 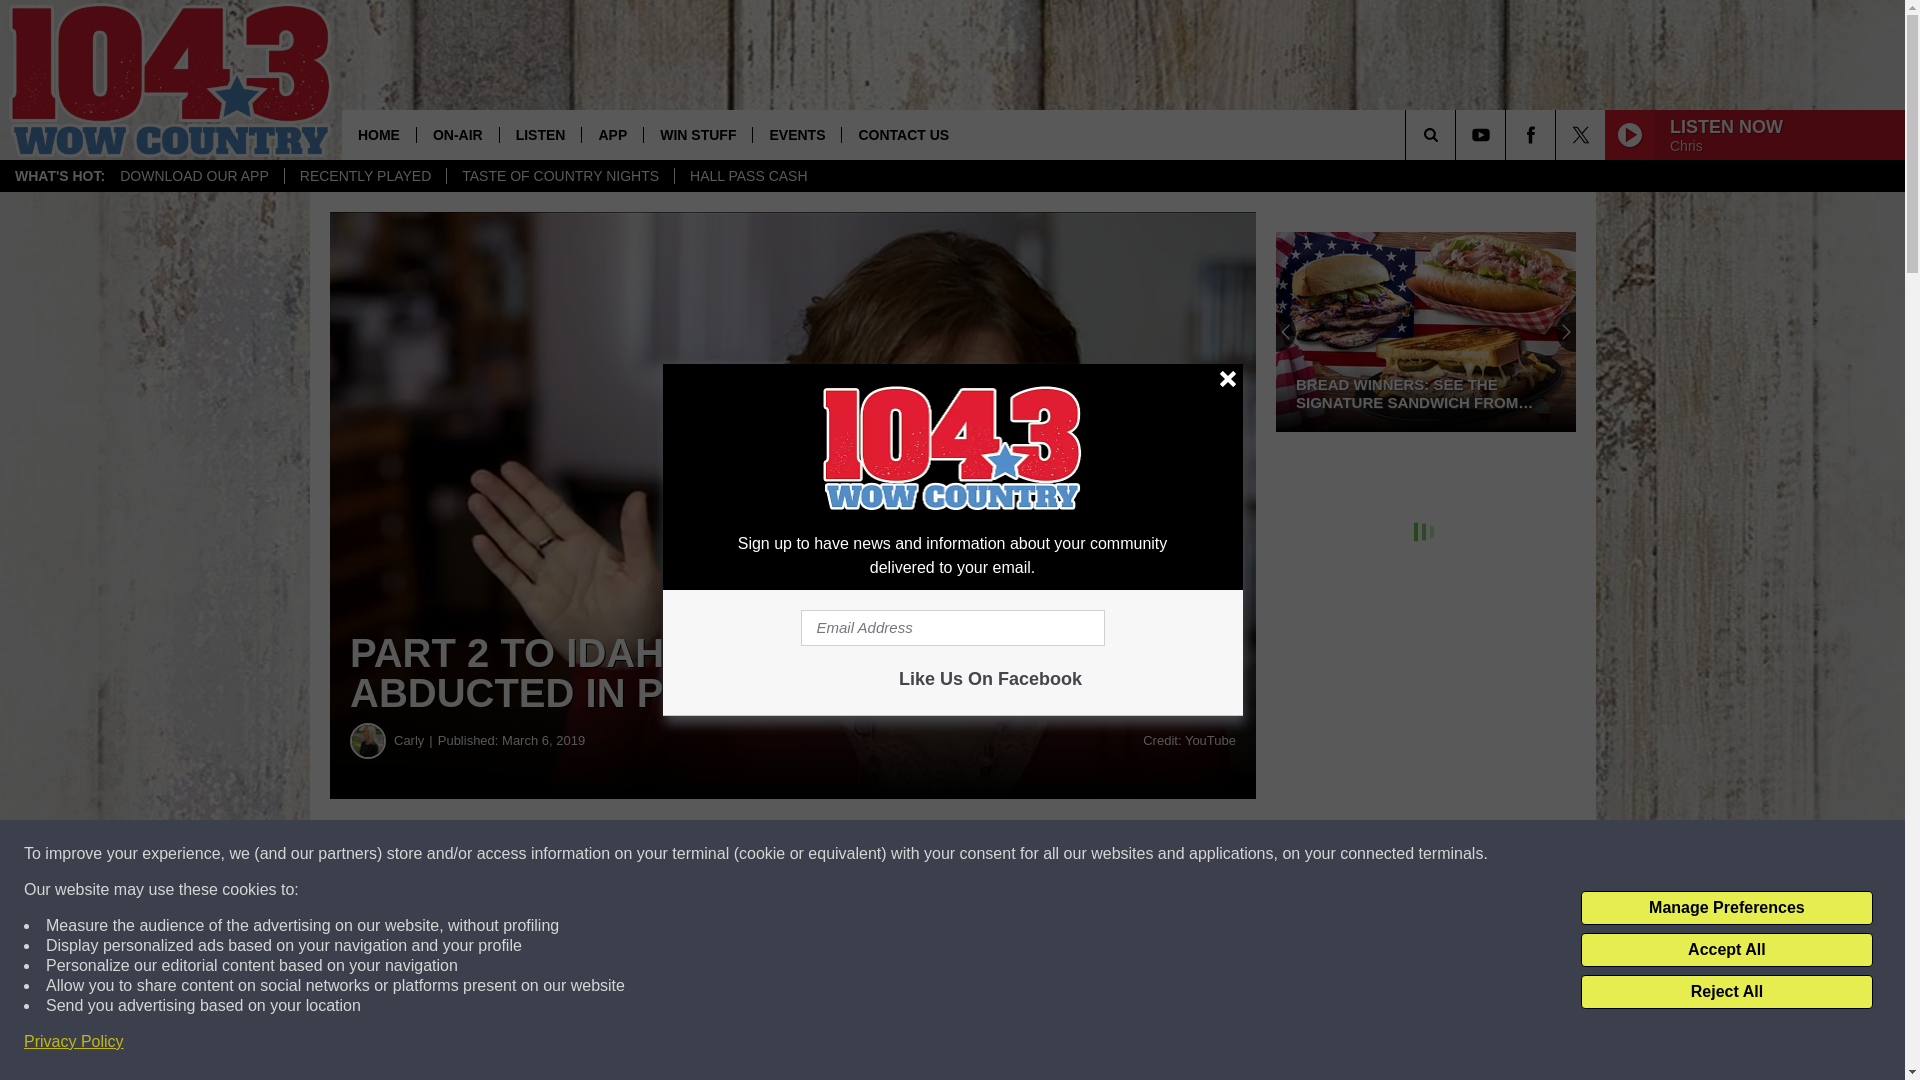 I want to click on EVENTS, so click(x=796, y=134).